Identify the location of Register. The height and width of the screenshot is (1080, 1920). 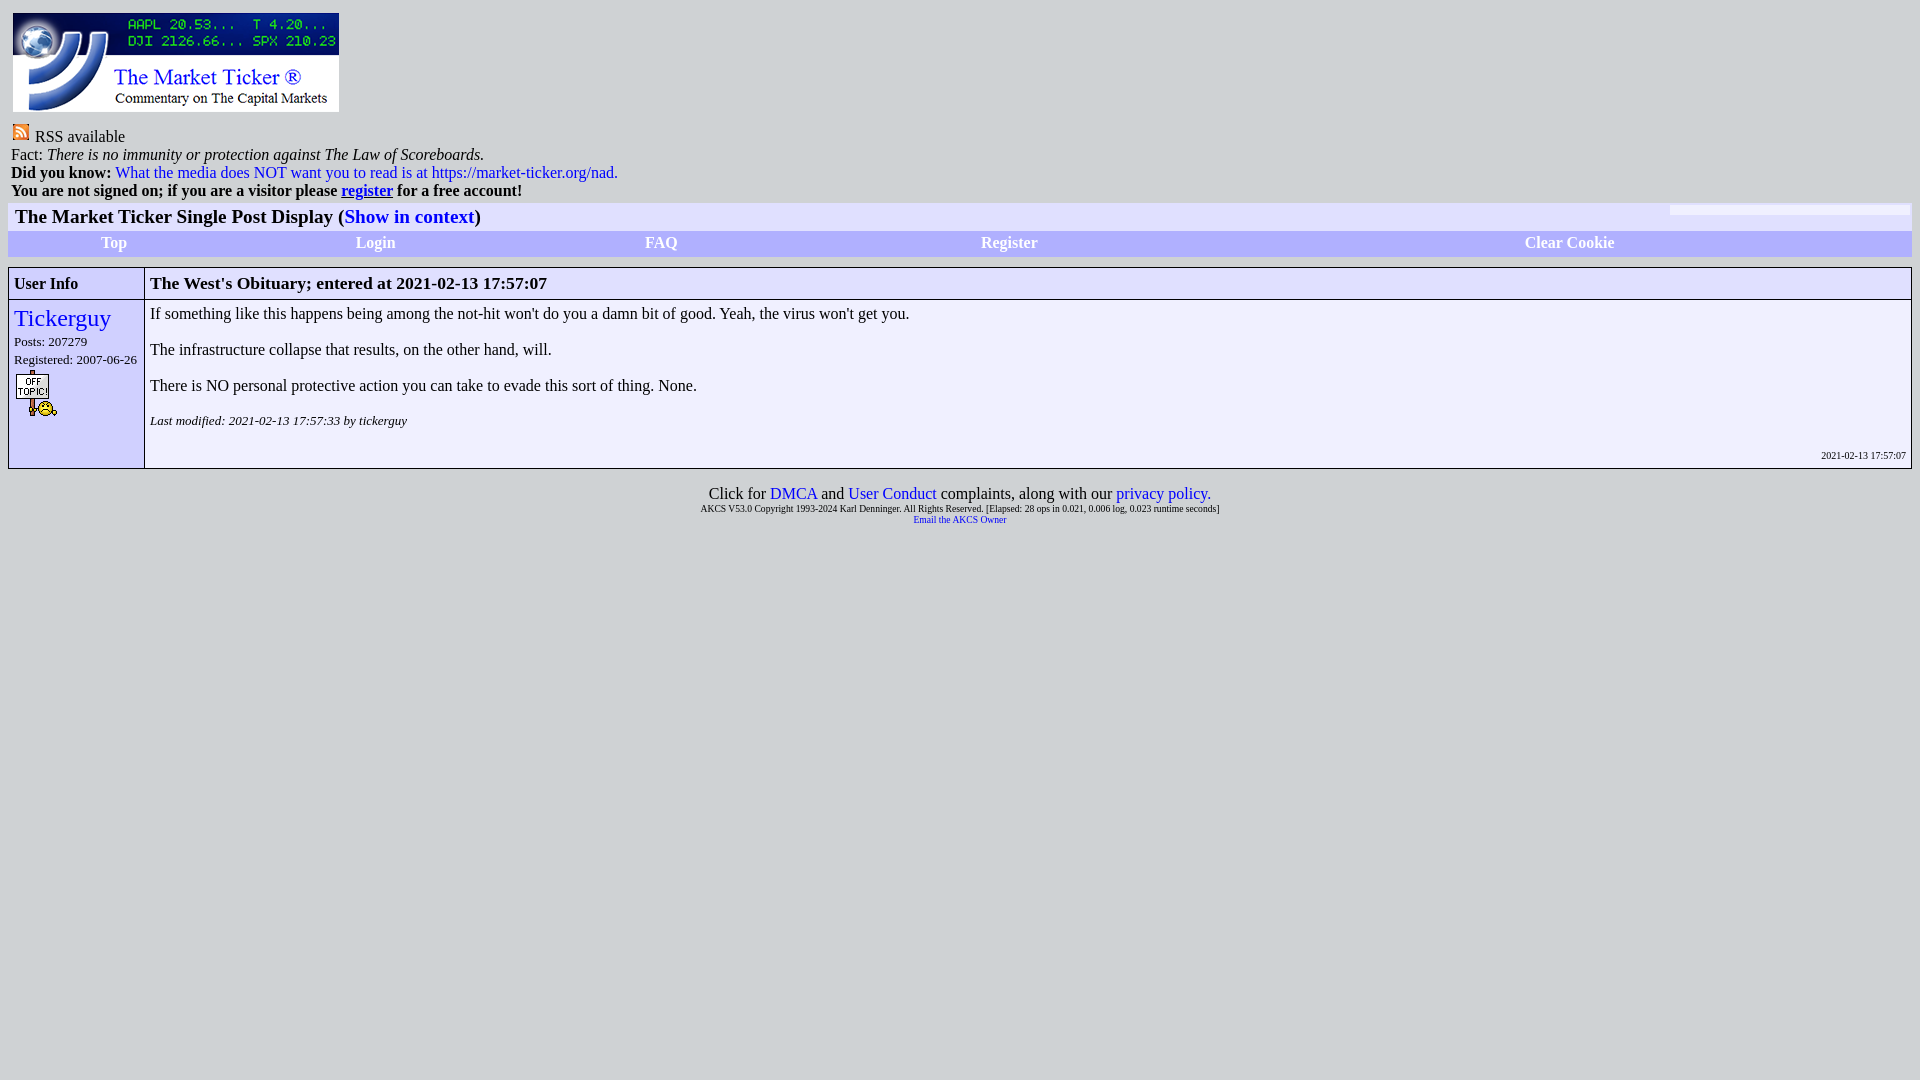
(1010, 242).